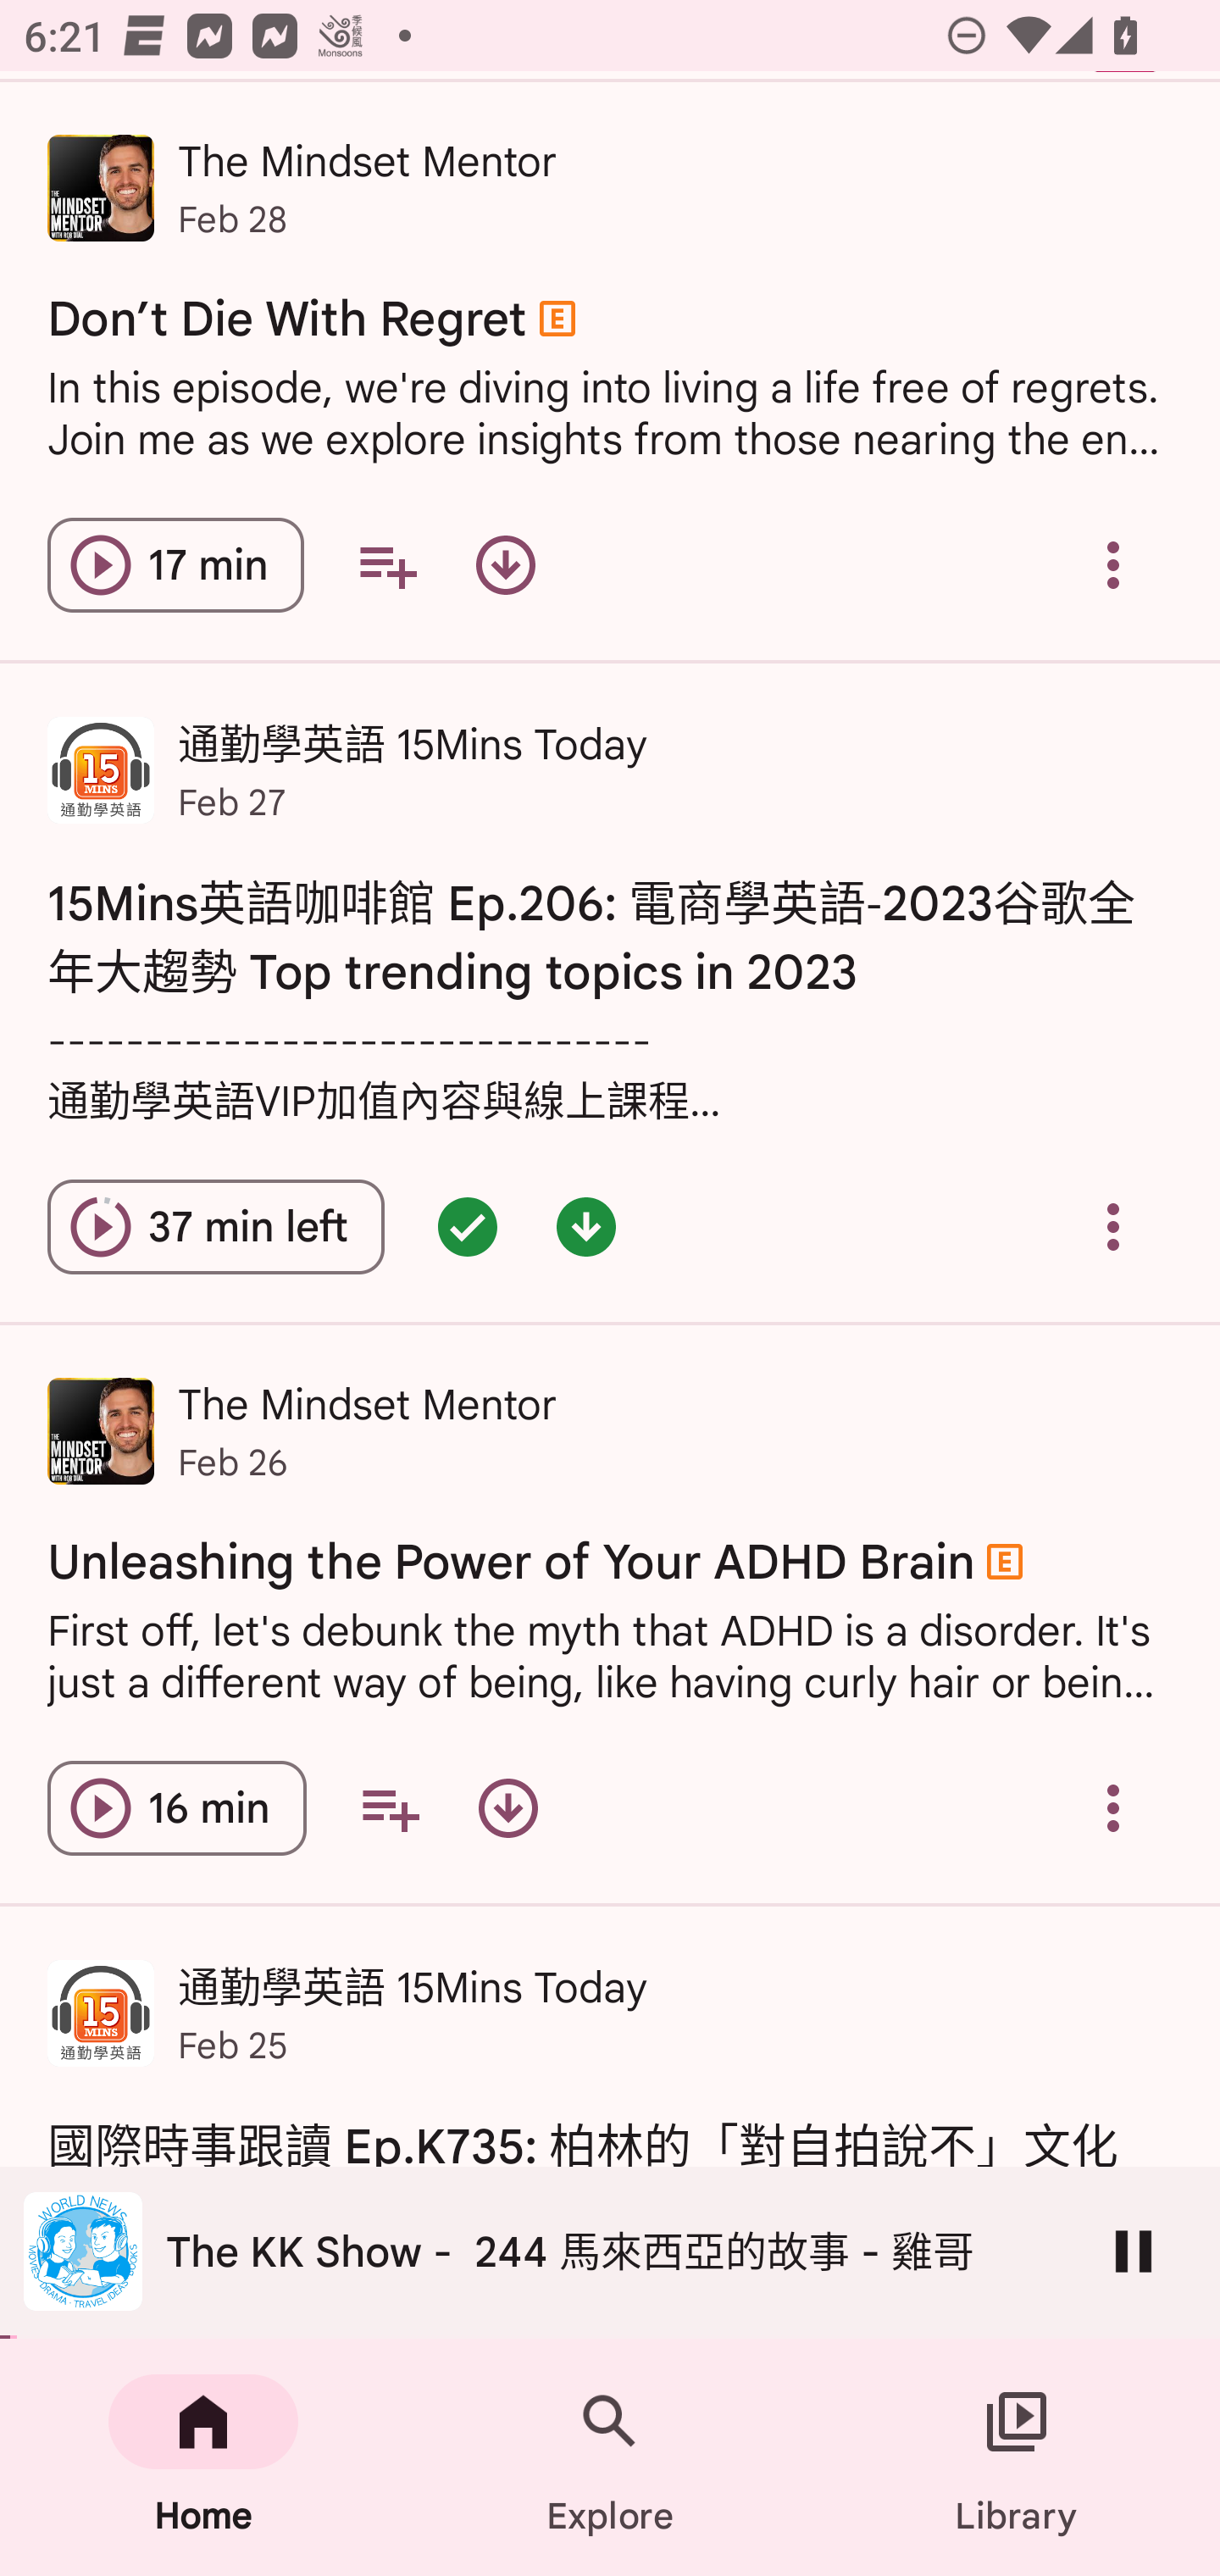 This screenshot has width=1220, height=2576. What do you see at coordinates (586, 1227) in the screenshot?
I see `Episode downloaded - double tap for options` at bounding box center [586, 1227].